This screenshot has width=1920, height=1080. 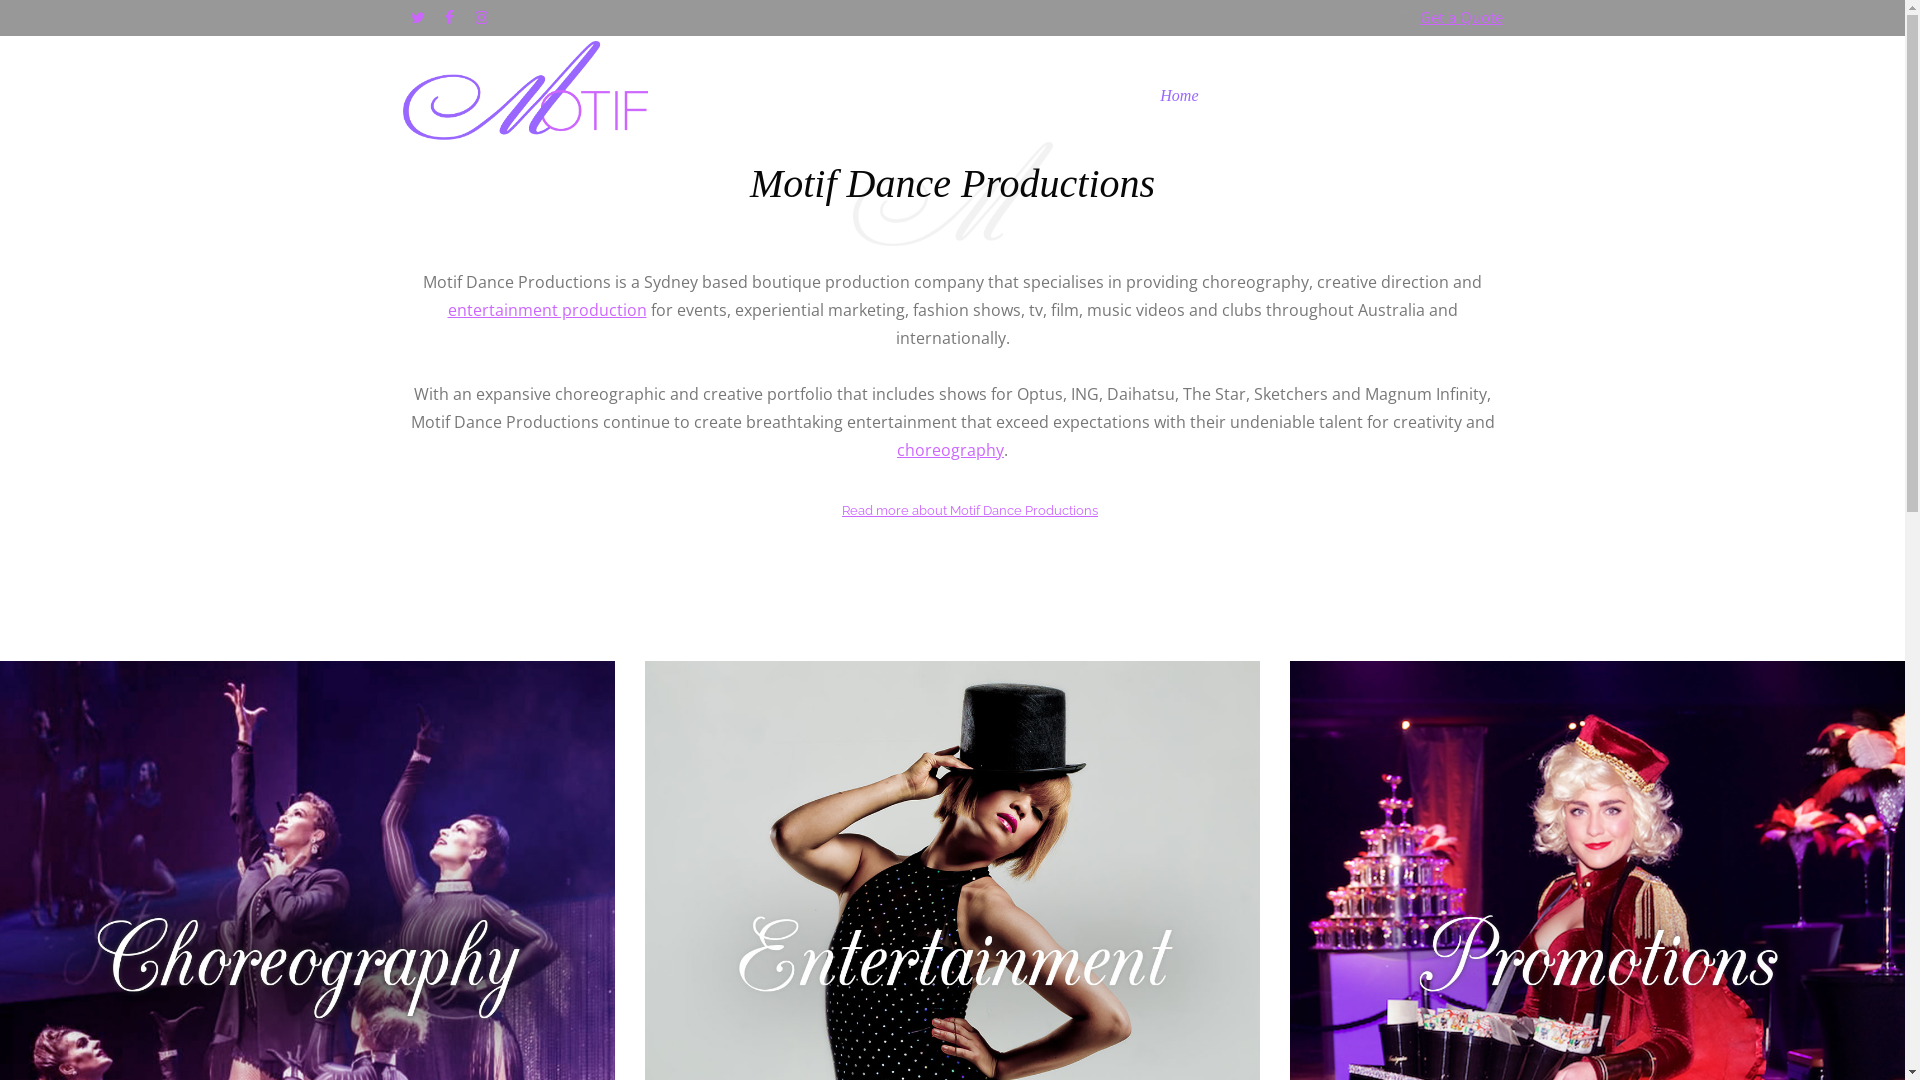 What do you see at coordinates (1258, 96) in the screenshot?
I see `About` at bounding box center [1258, 96].